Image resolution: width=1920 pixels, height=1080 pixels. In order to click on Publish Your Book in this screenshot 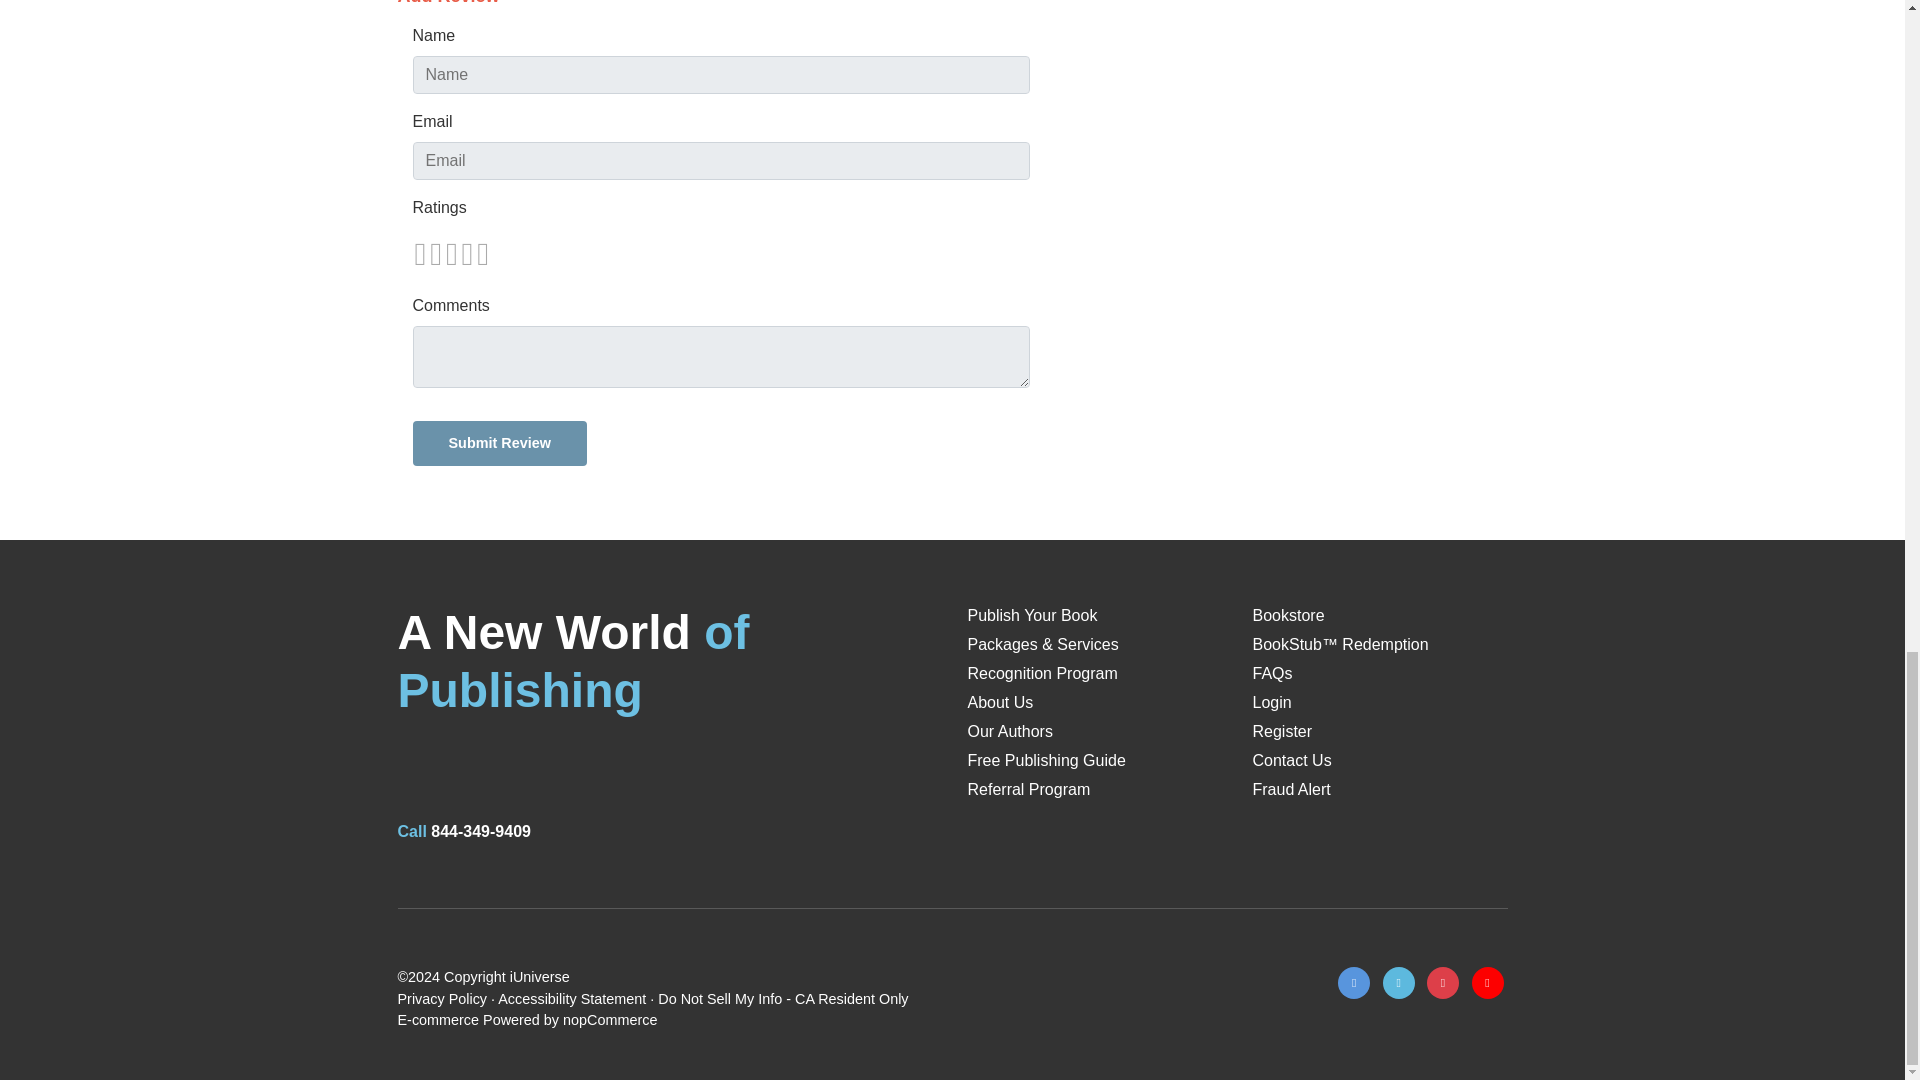, I will do `click(1032, 615)`.